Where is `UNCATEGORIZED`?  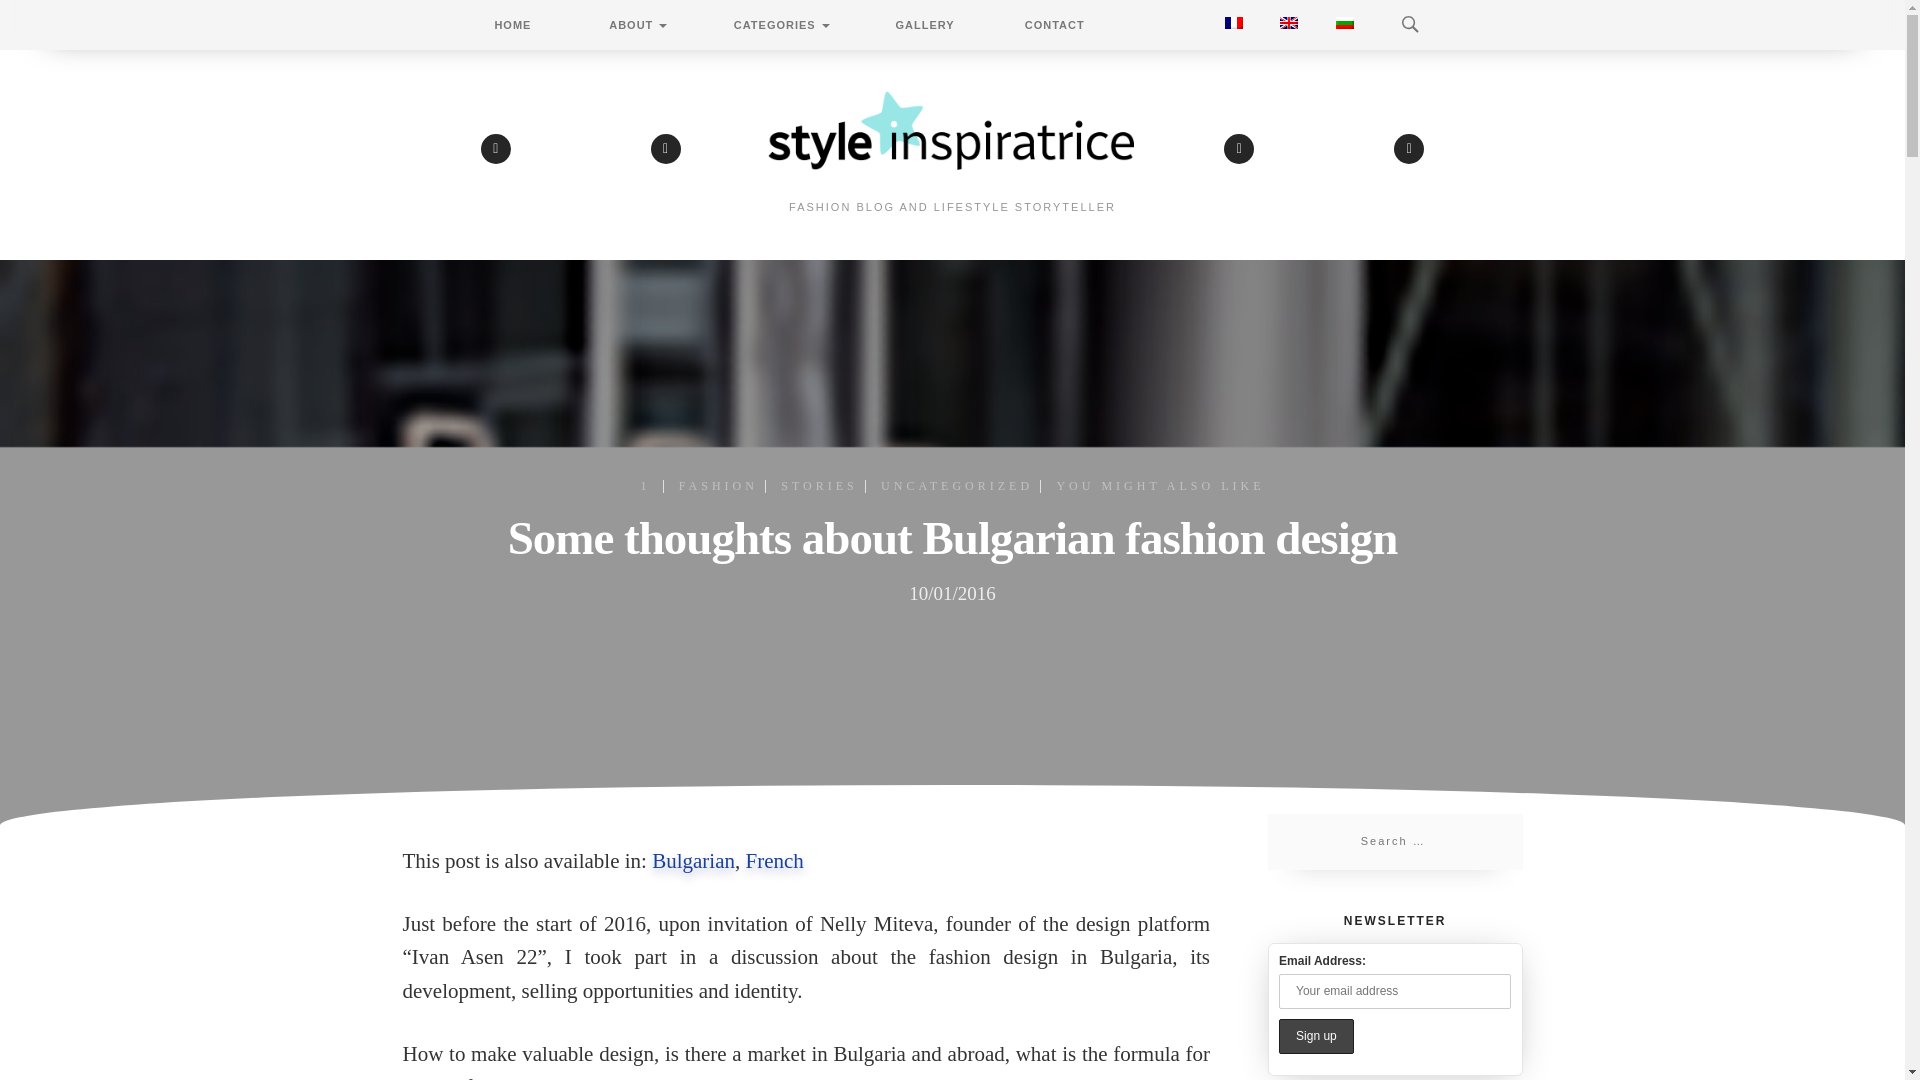 UNCATEGORIZED is located at coordinates (948, 486).